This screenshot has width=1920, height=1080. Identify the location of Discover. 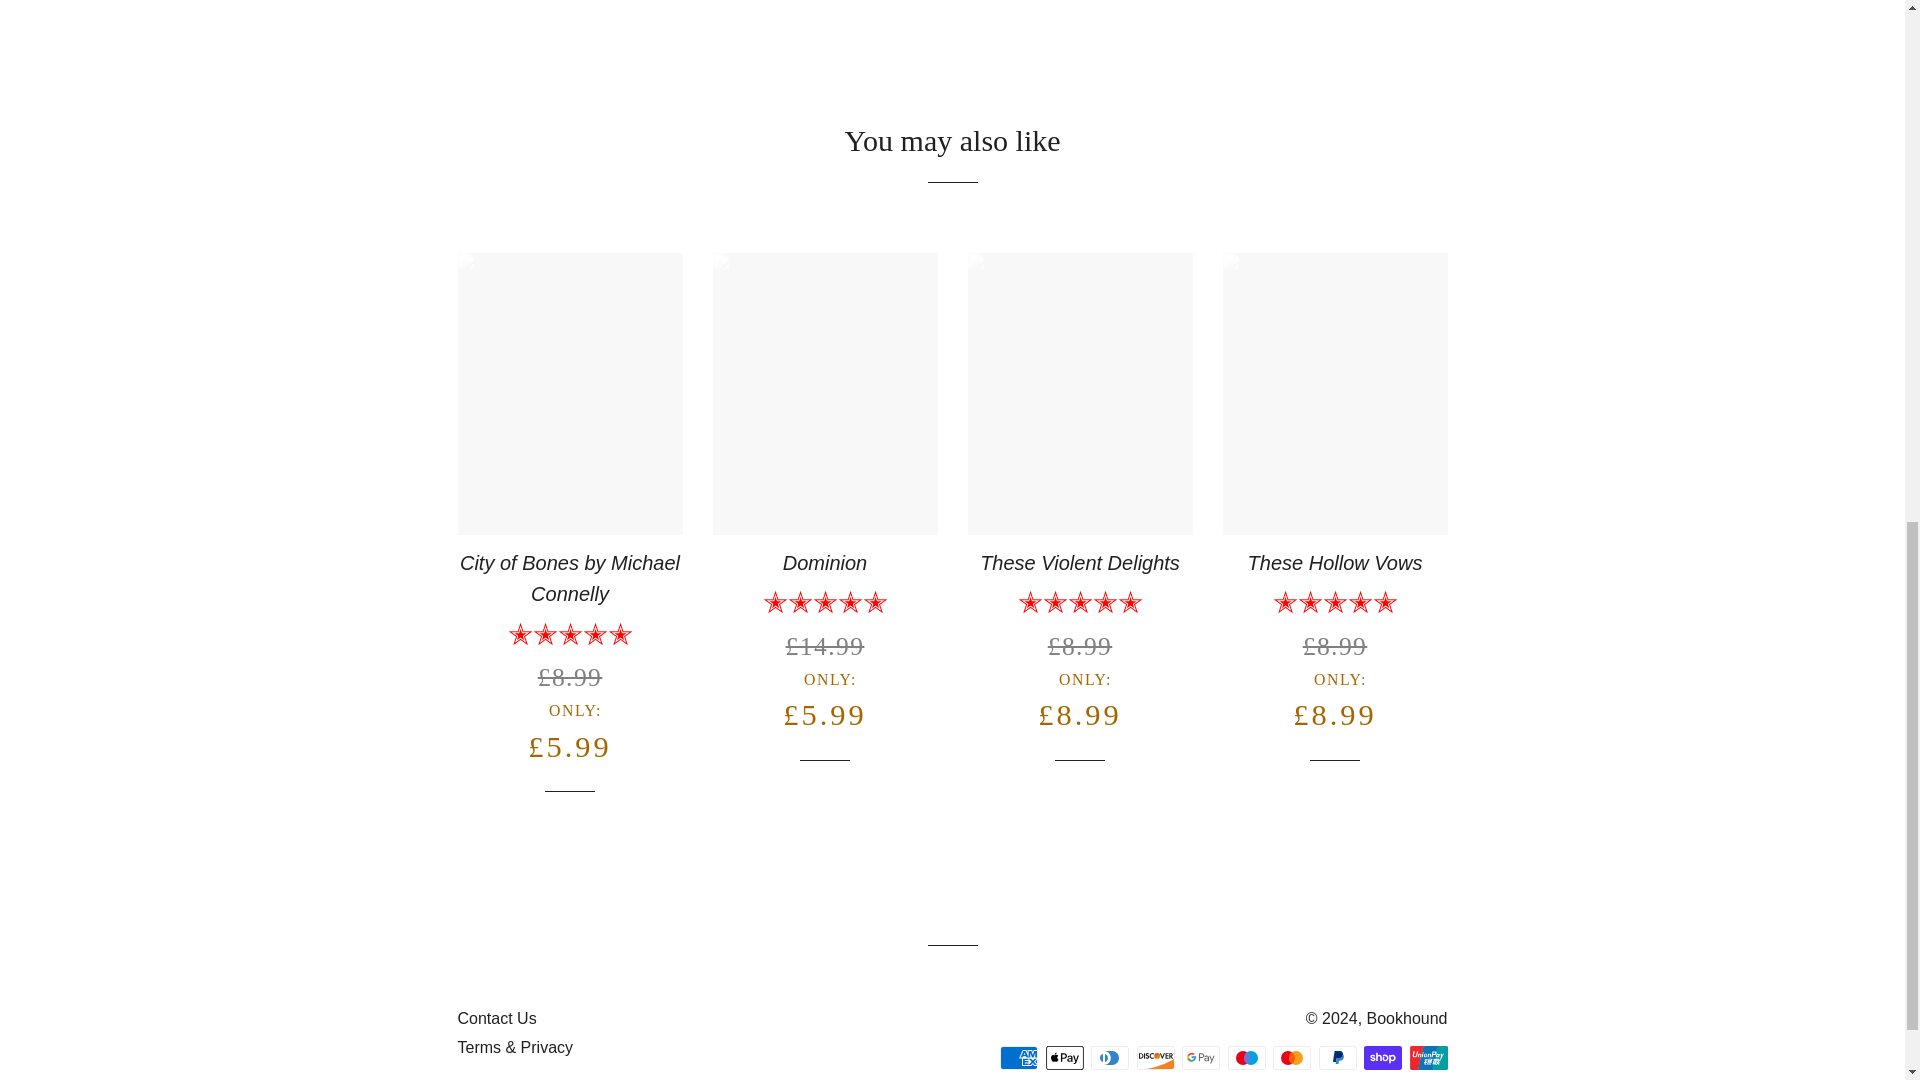
(1154, 1058).